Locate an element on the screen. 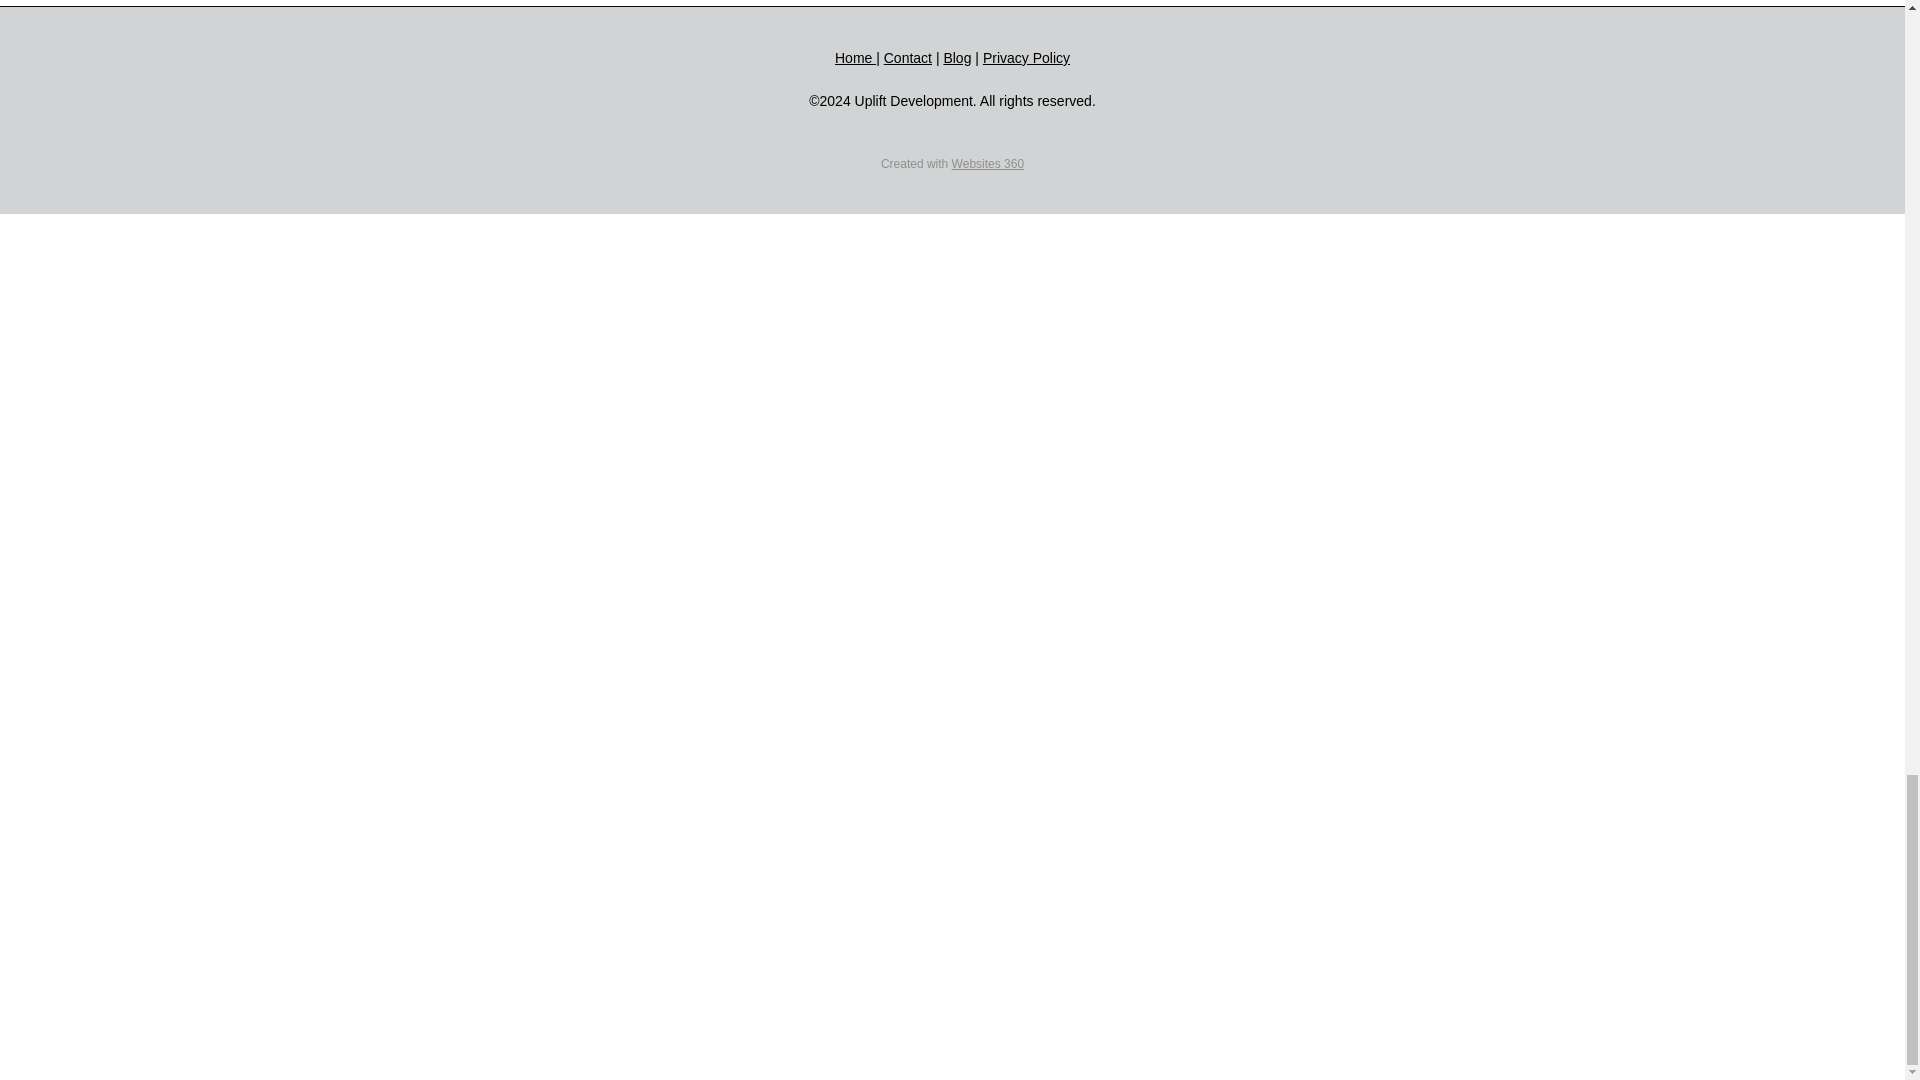 Image resolution: width=1920 pixels, height=1080 pixels. Privacy Policy is located at coordinates (1026, 57).